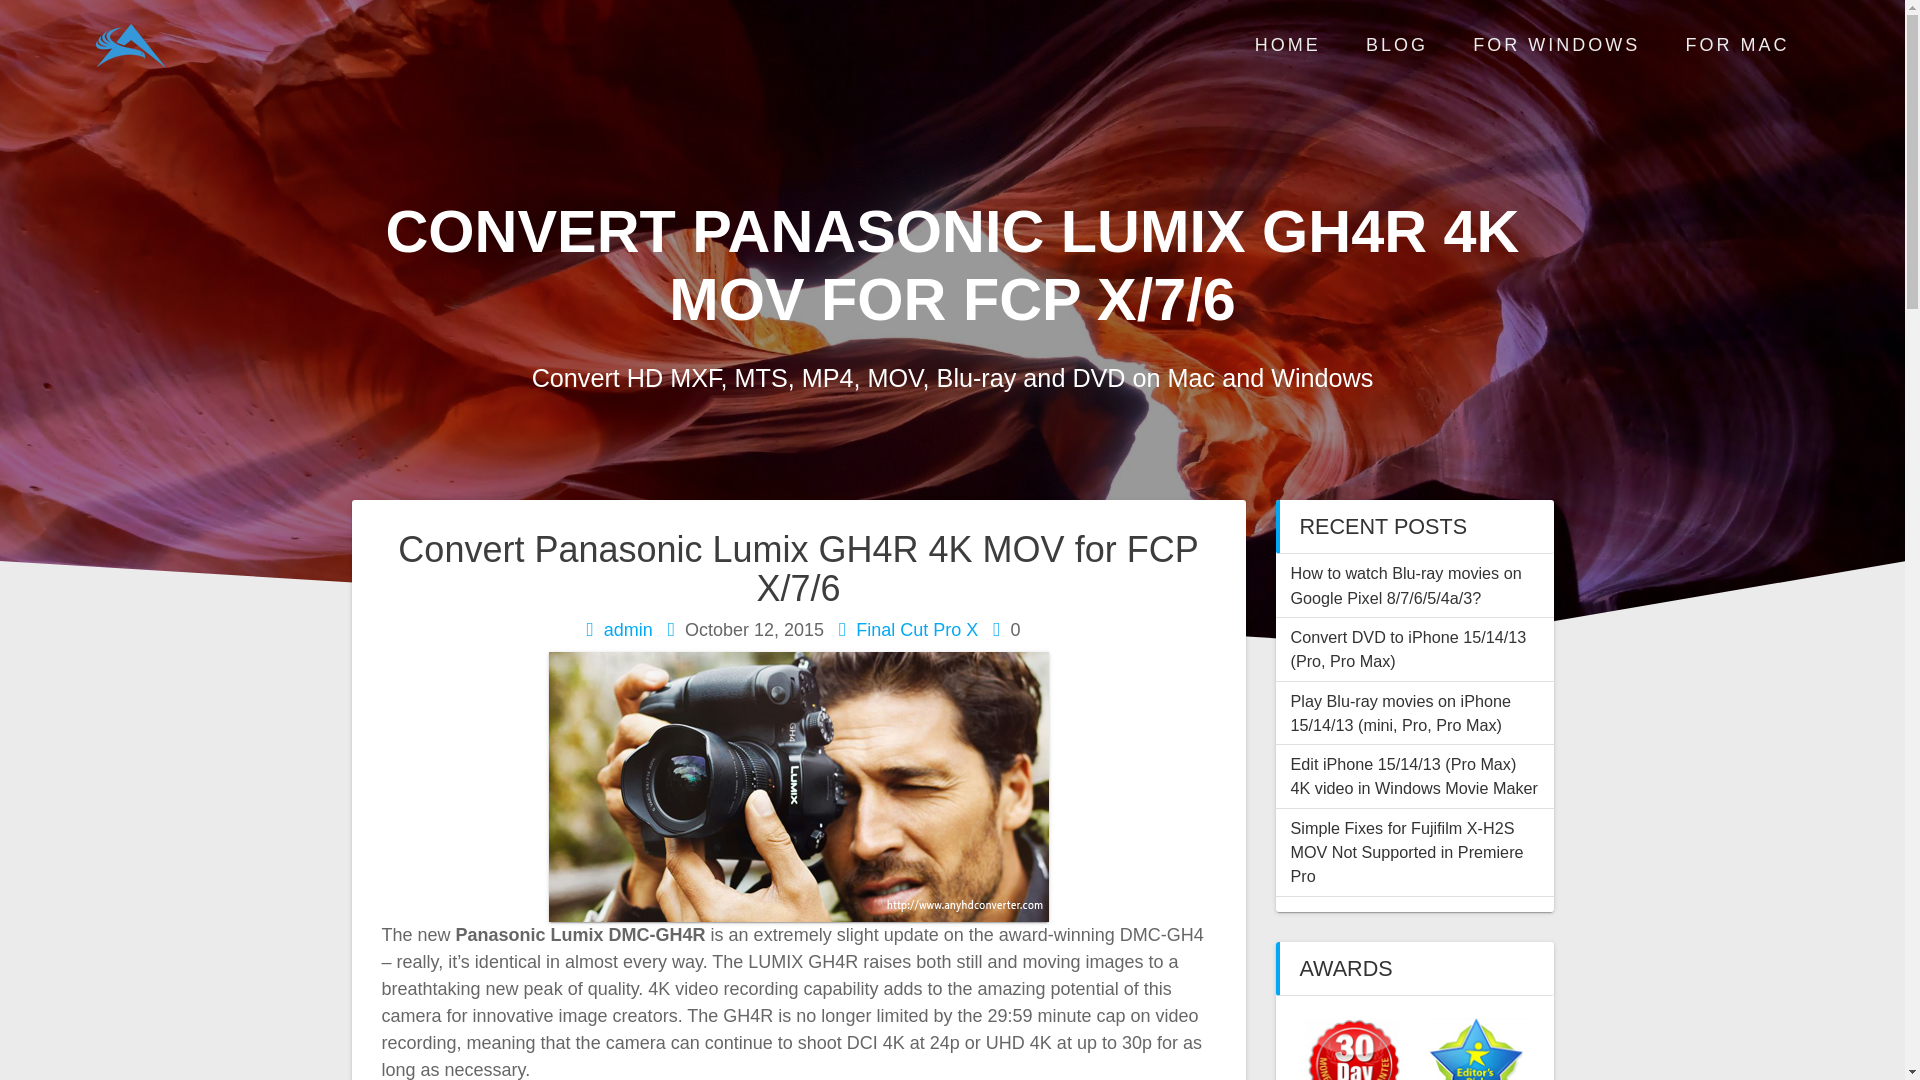  Describe the element at coordinates (1737, 46) in the screenshot. I see `FOR MAC` at that location.